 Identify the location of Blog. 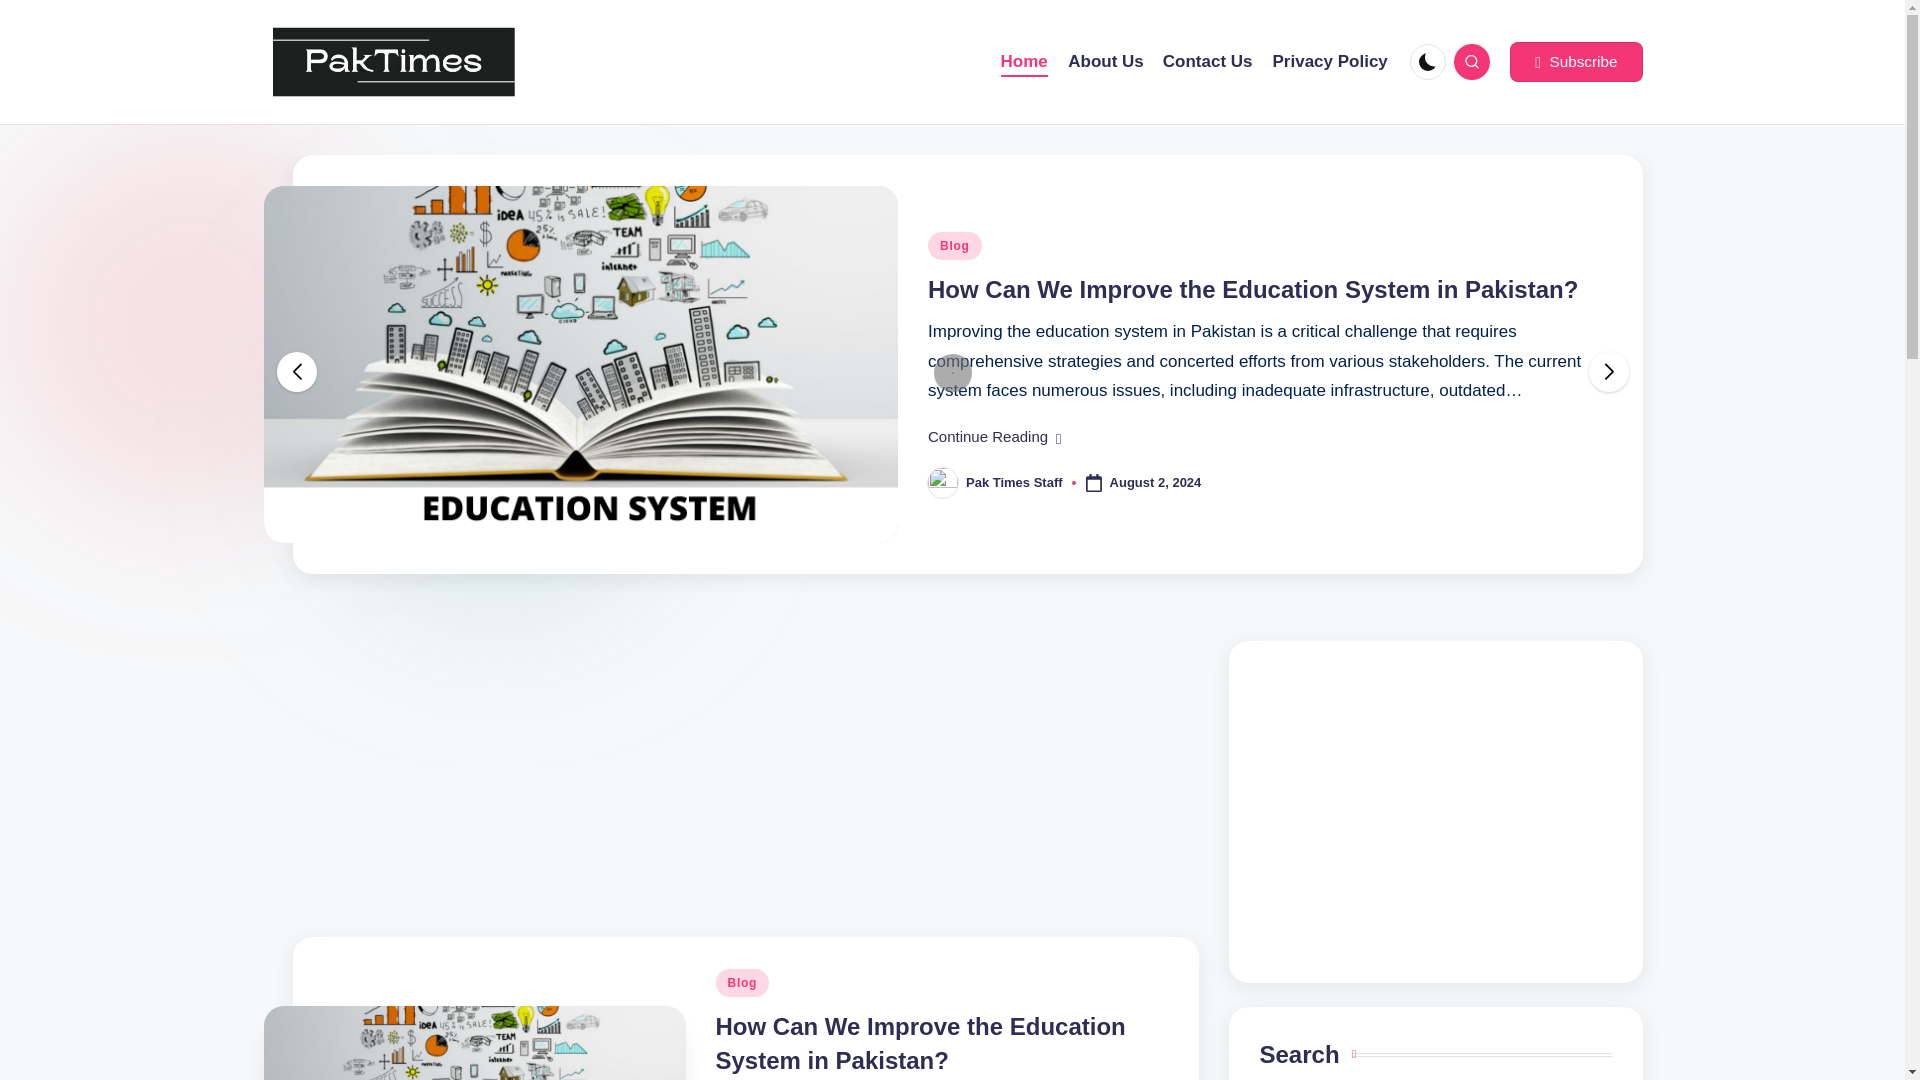
(742, 982).